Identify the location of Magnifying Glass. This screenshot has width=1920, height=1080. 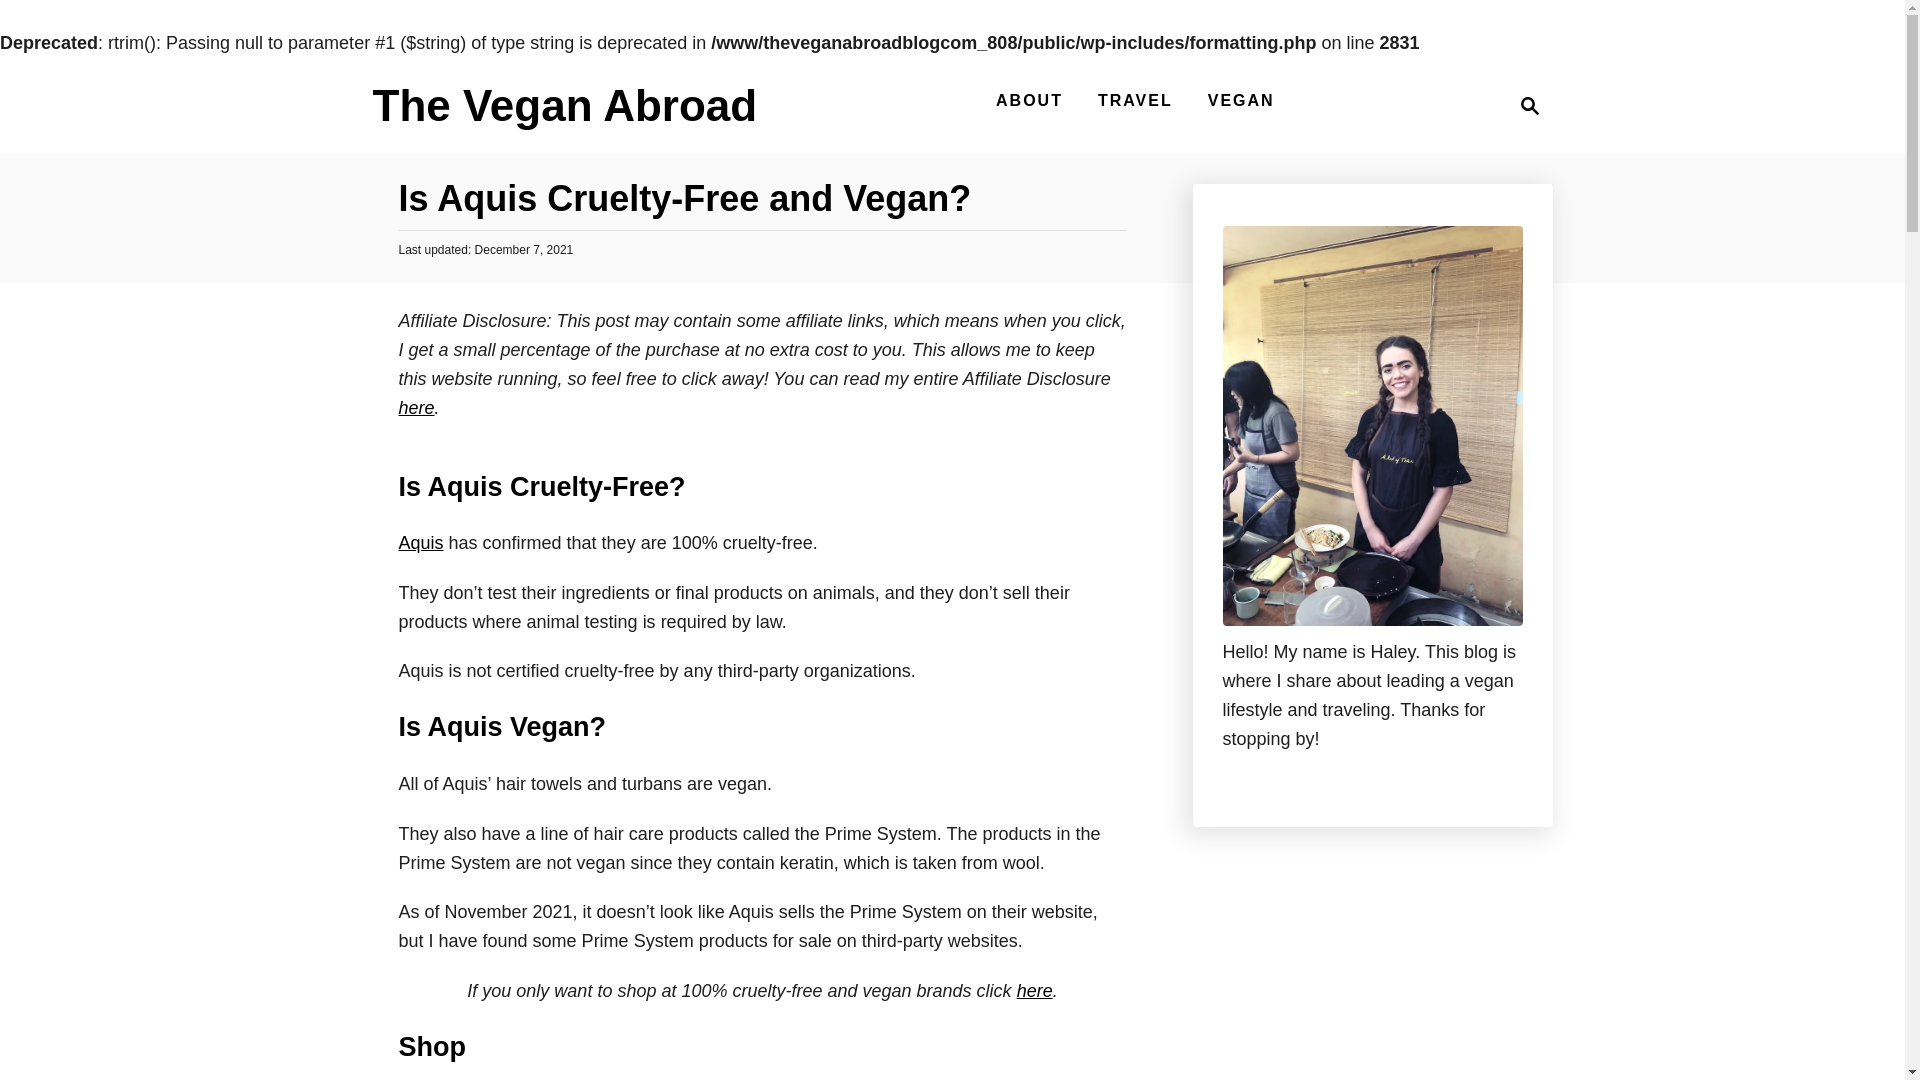
(1530, 105).